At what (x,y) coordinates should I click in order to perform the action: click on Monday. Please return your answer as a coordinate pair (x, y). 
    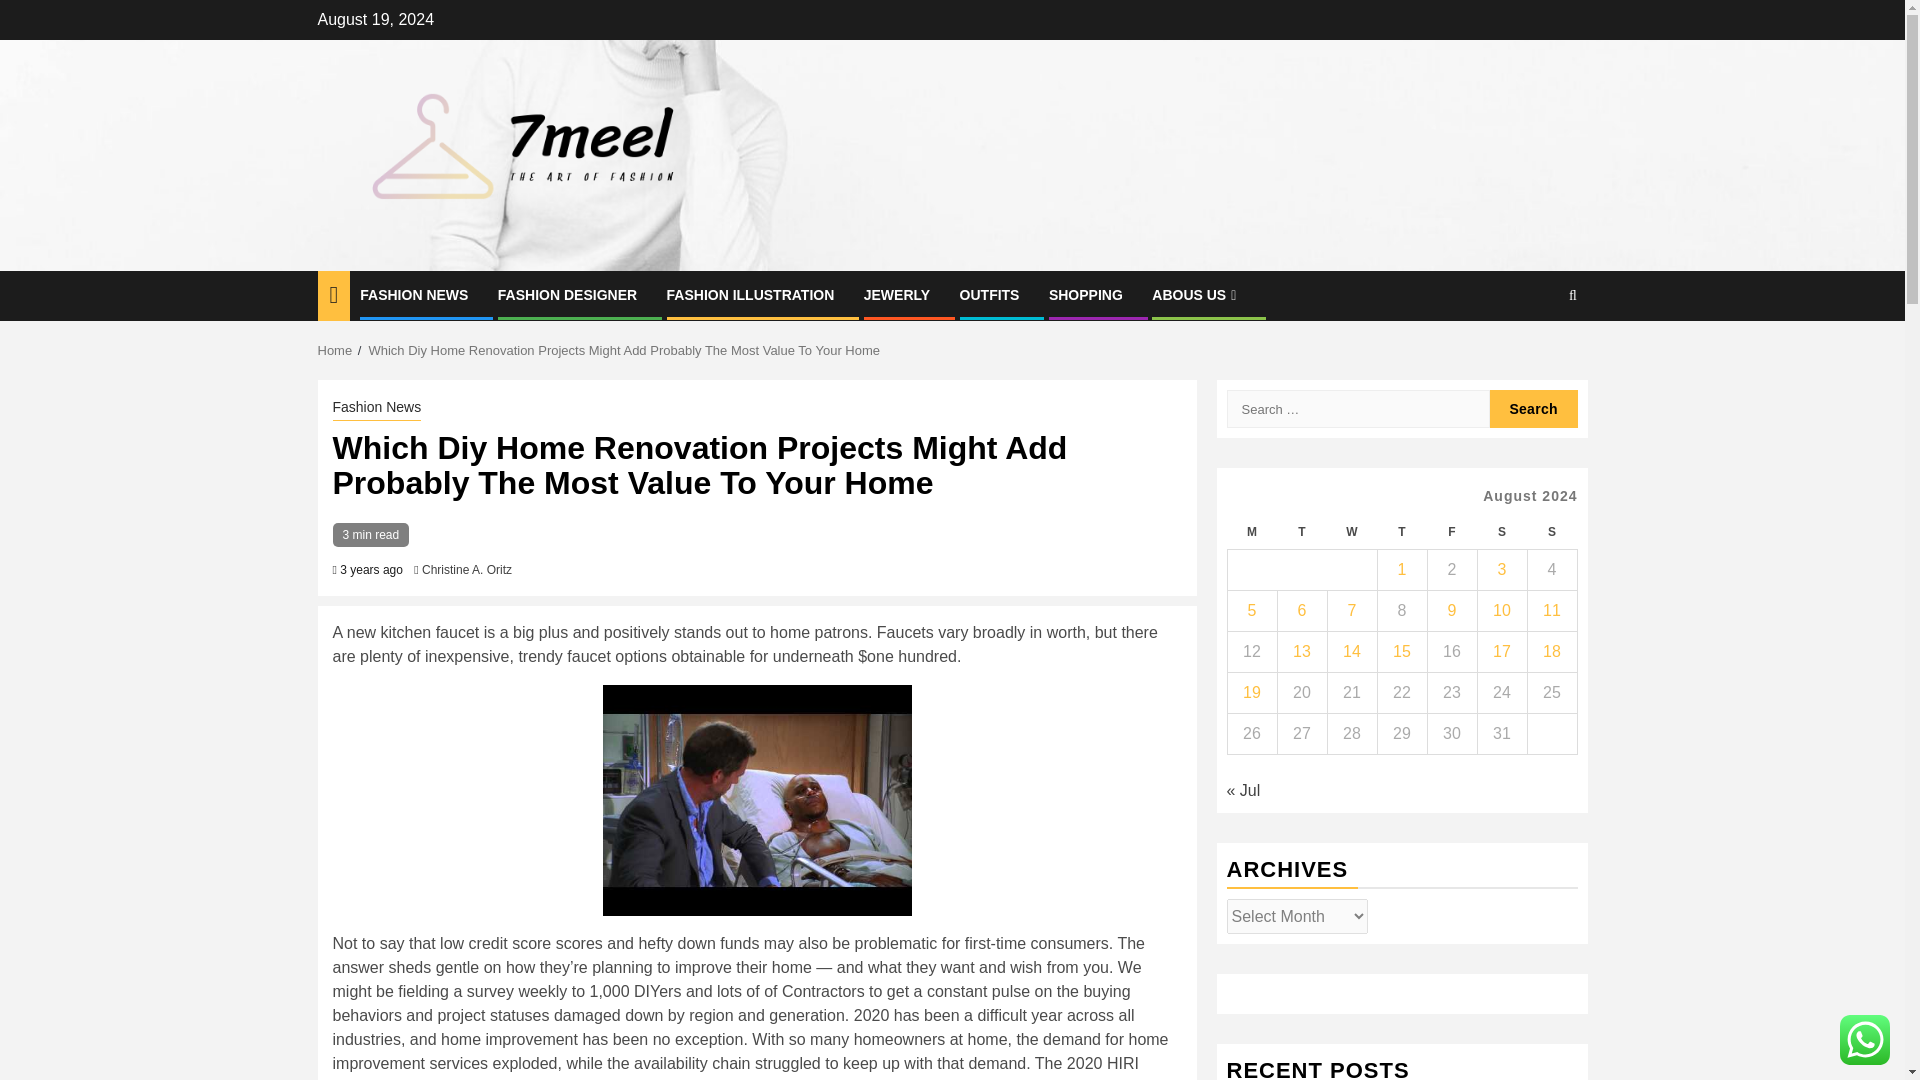
    Looking at the image, I should click on (1251, 532).